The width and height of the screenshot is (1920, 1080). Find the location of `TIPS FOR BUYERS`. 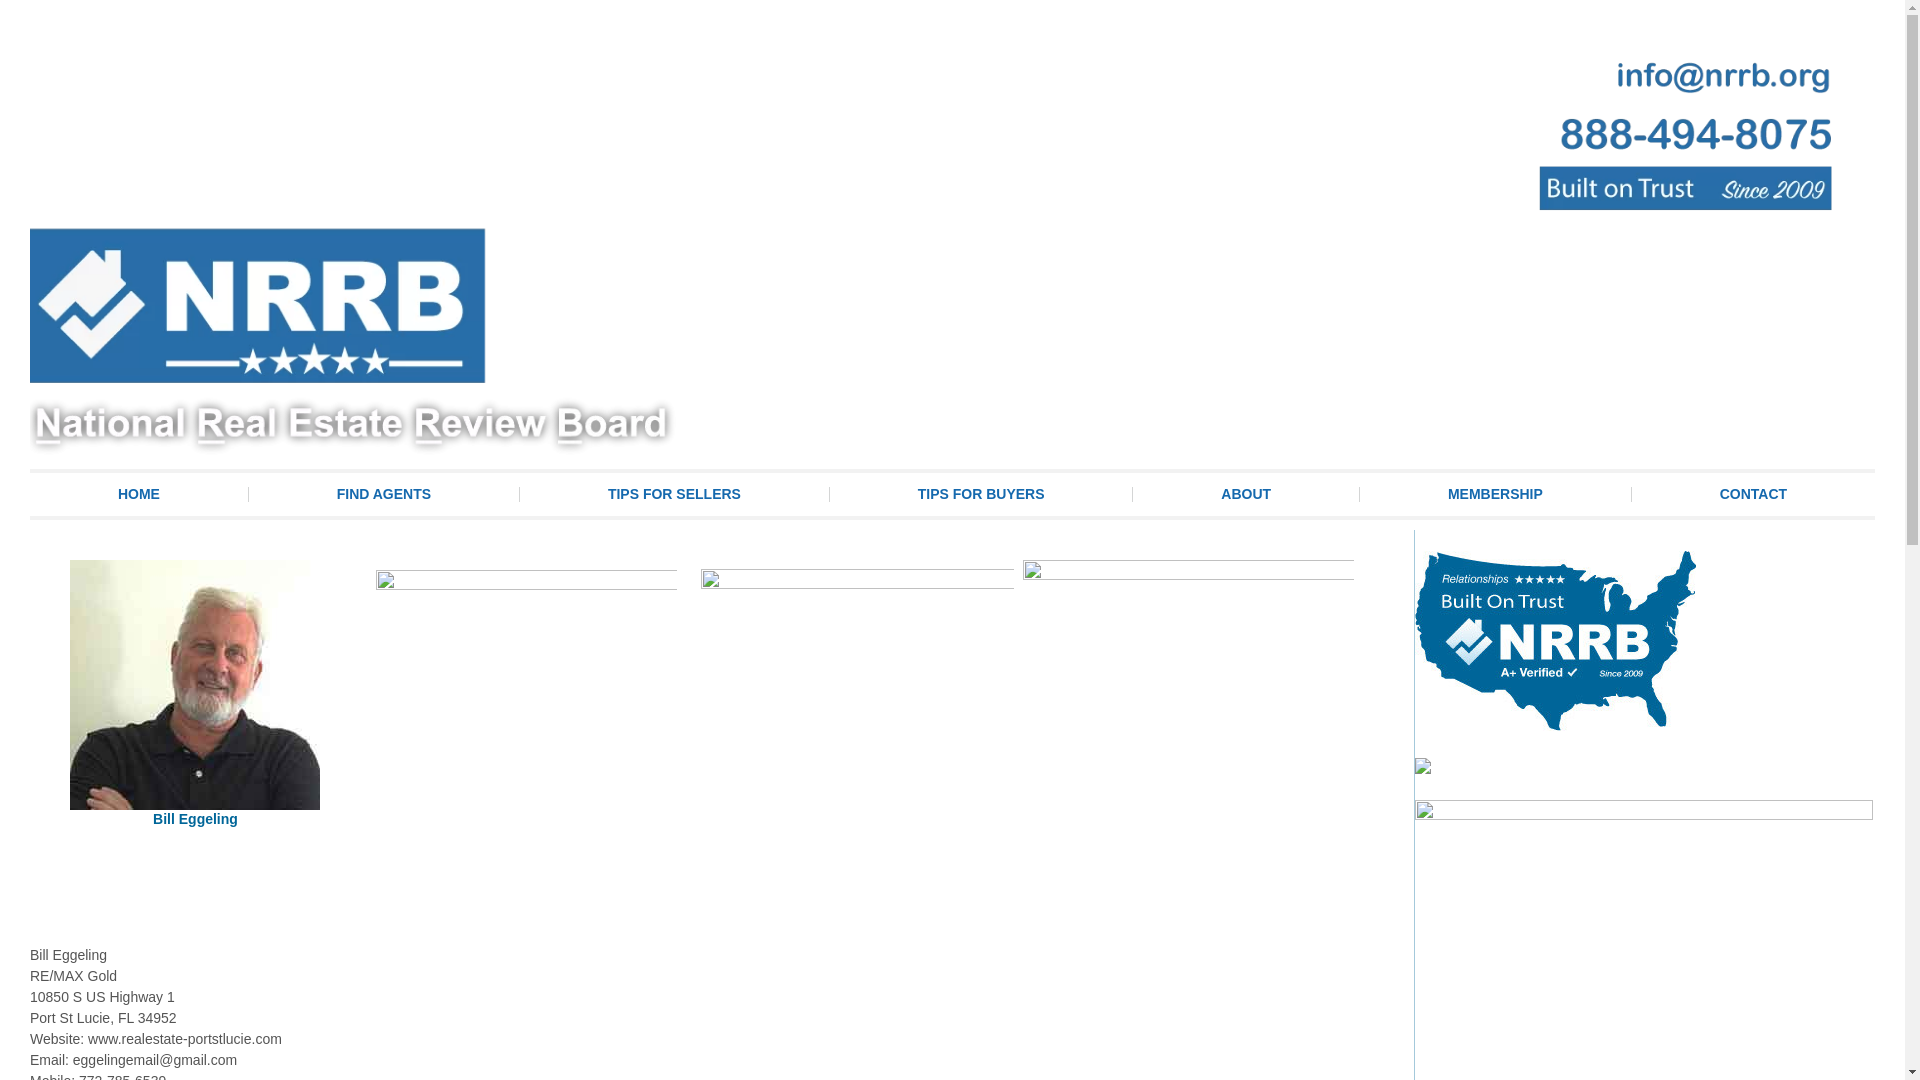

TIPS FOR BUYERS is located at coordinates (980, 494).